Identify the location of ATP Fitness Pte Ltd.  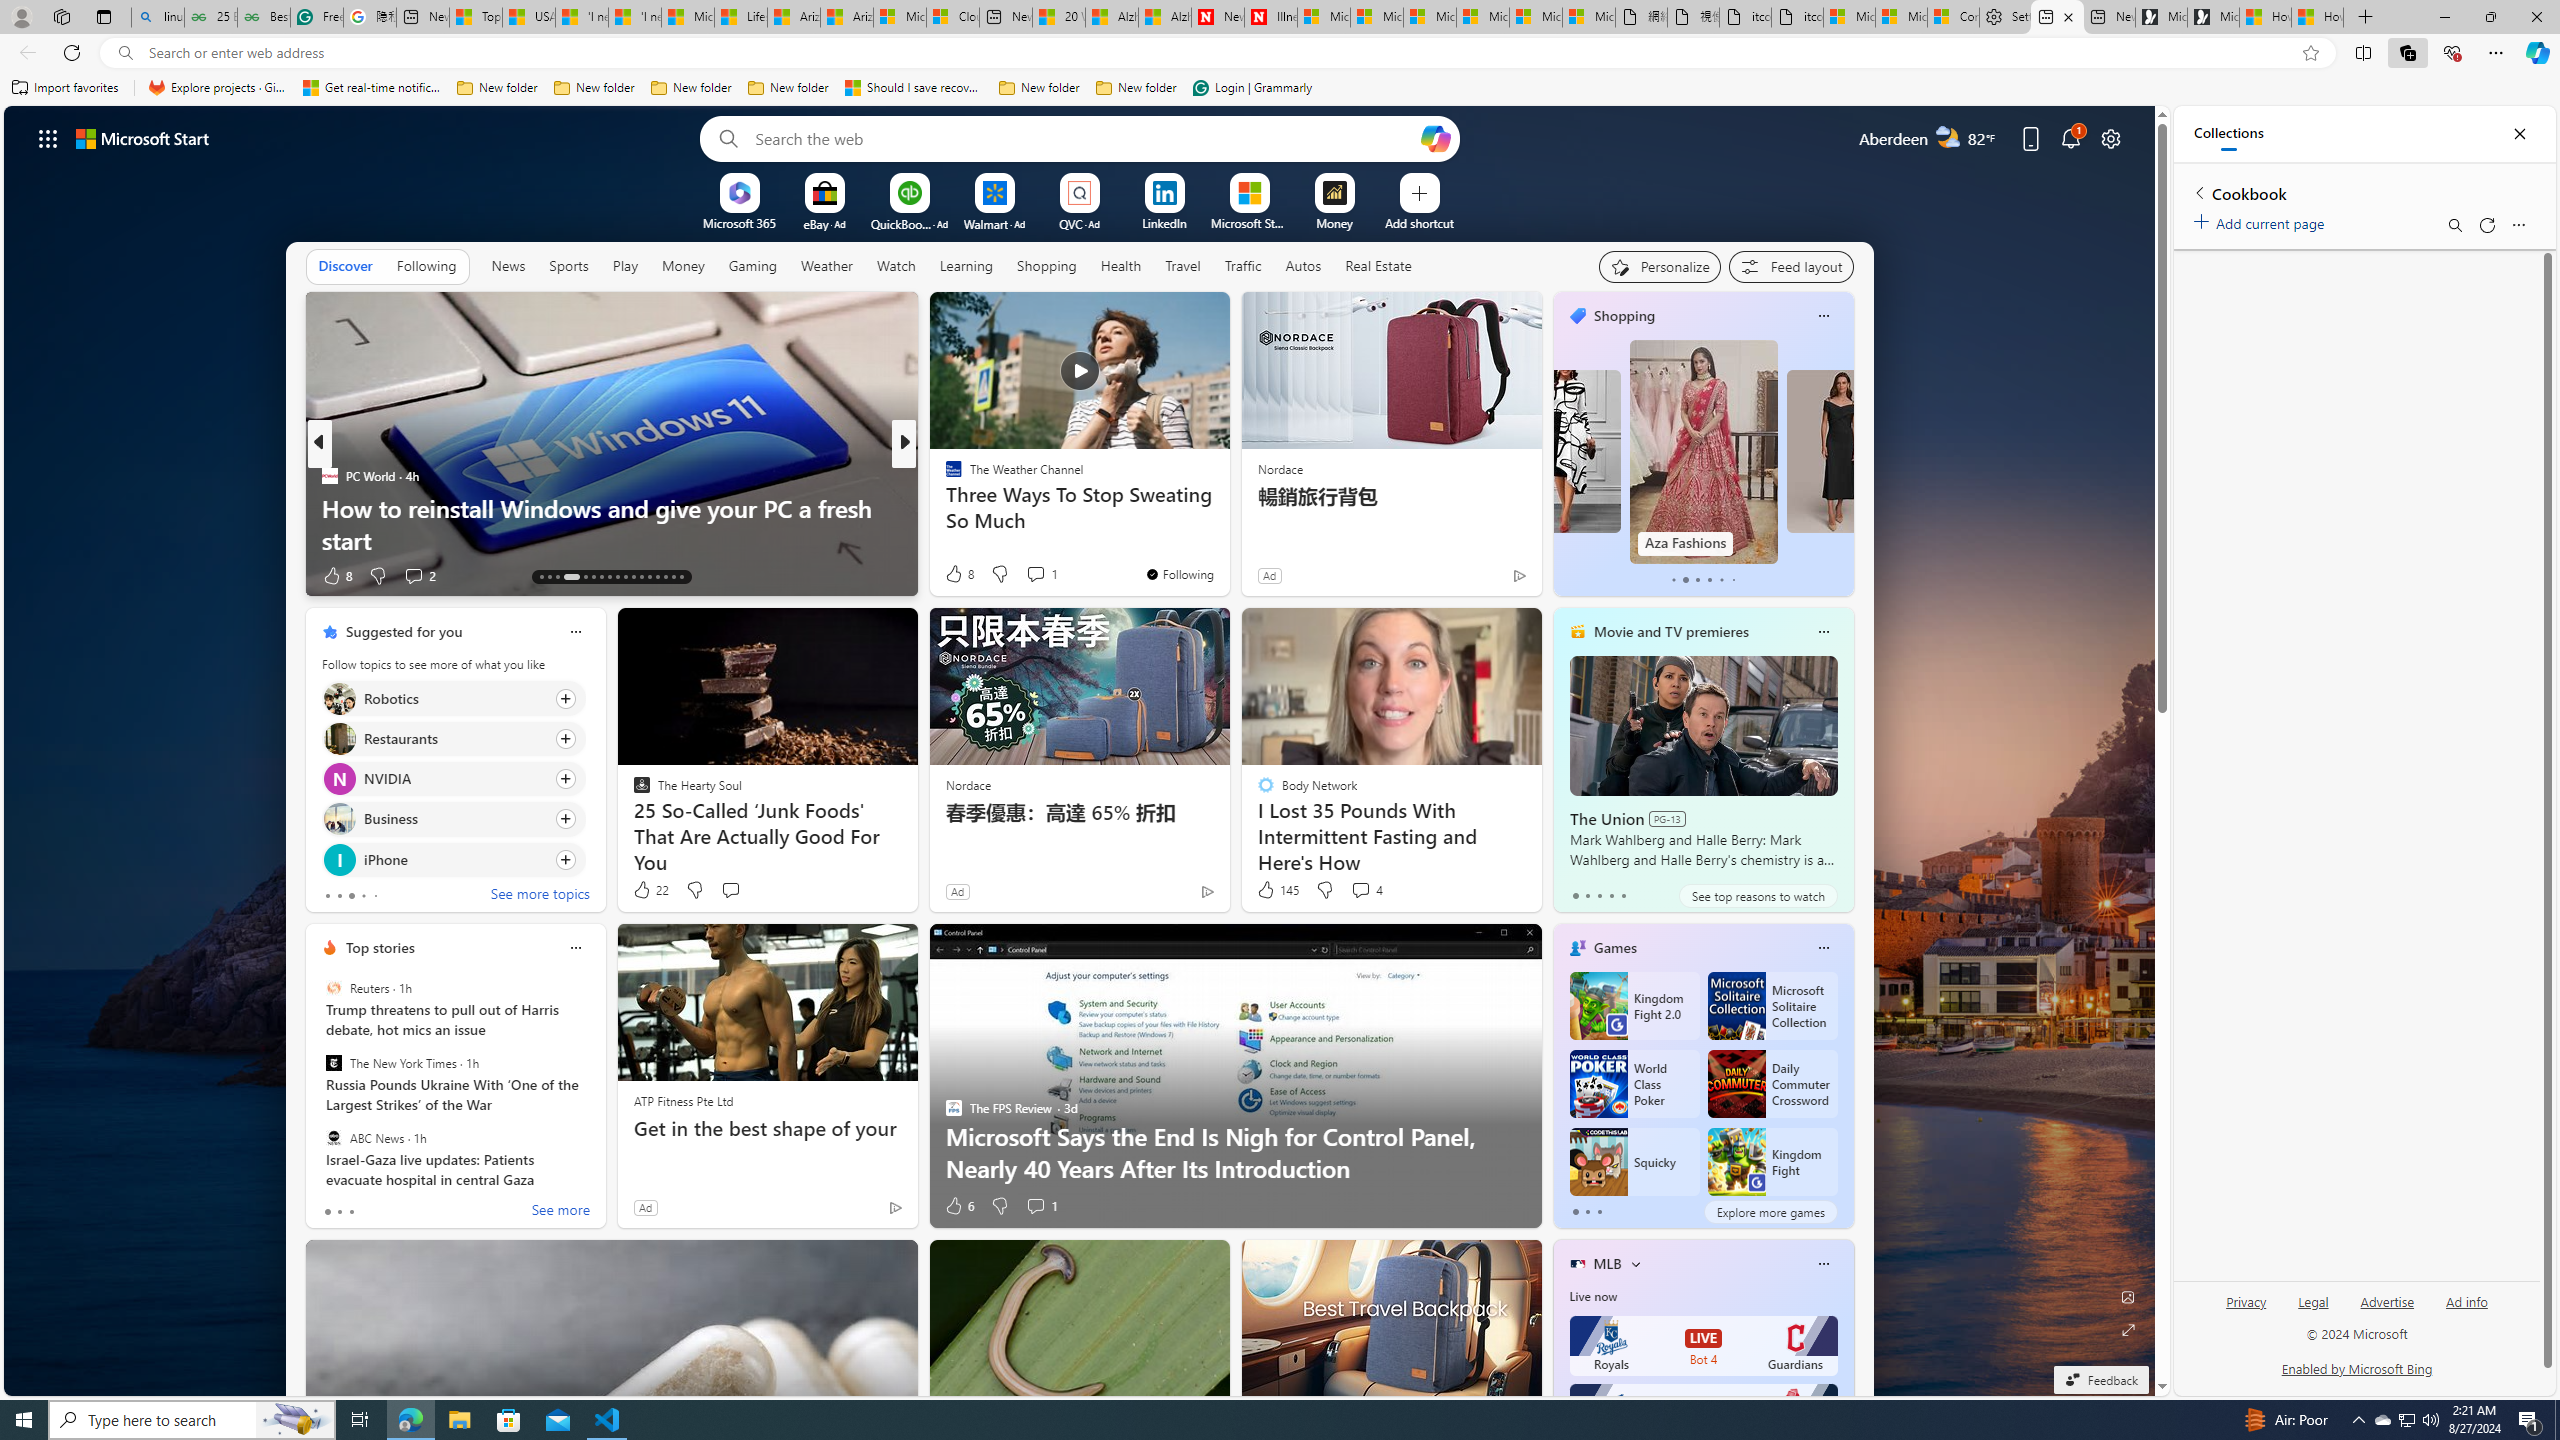
(683, 1100).